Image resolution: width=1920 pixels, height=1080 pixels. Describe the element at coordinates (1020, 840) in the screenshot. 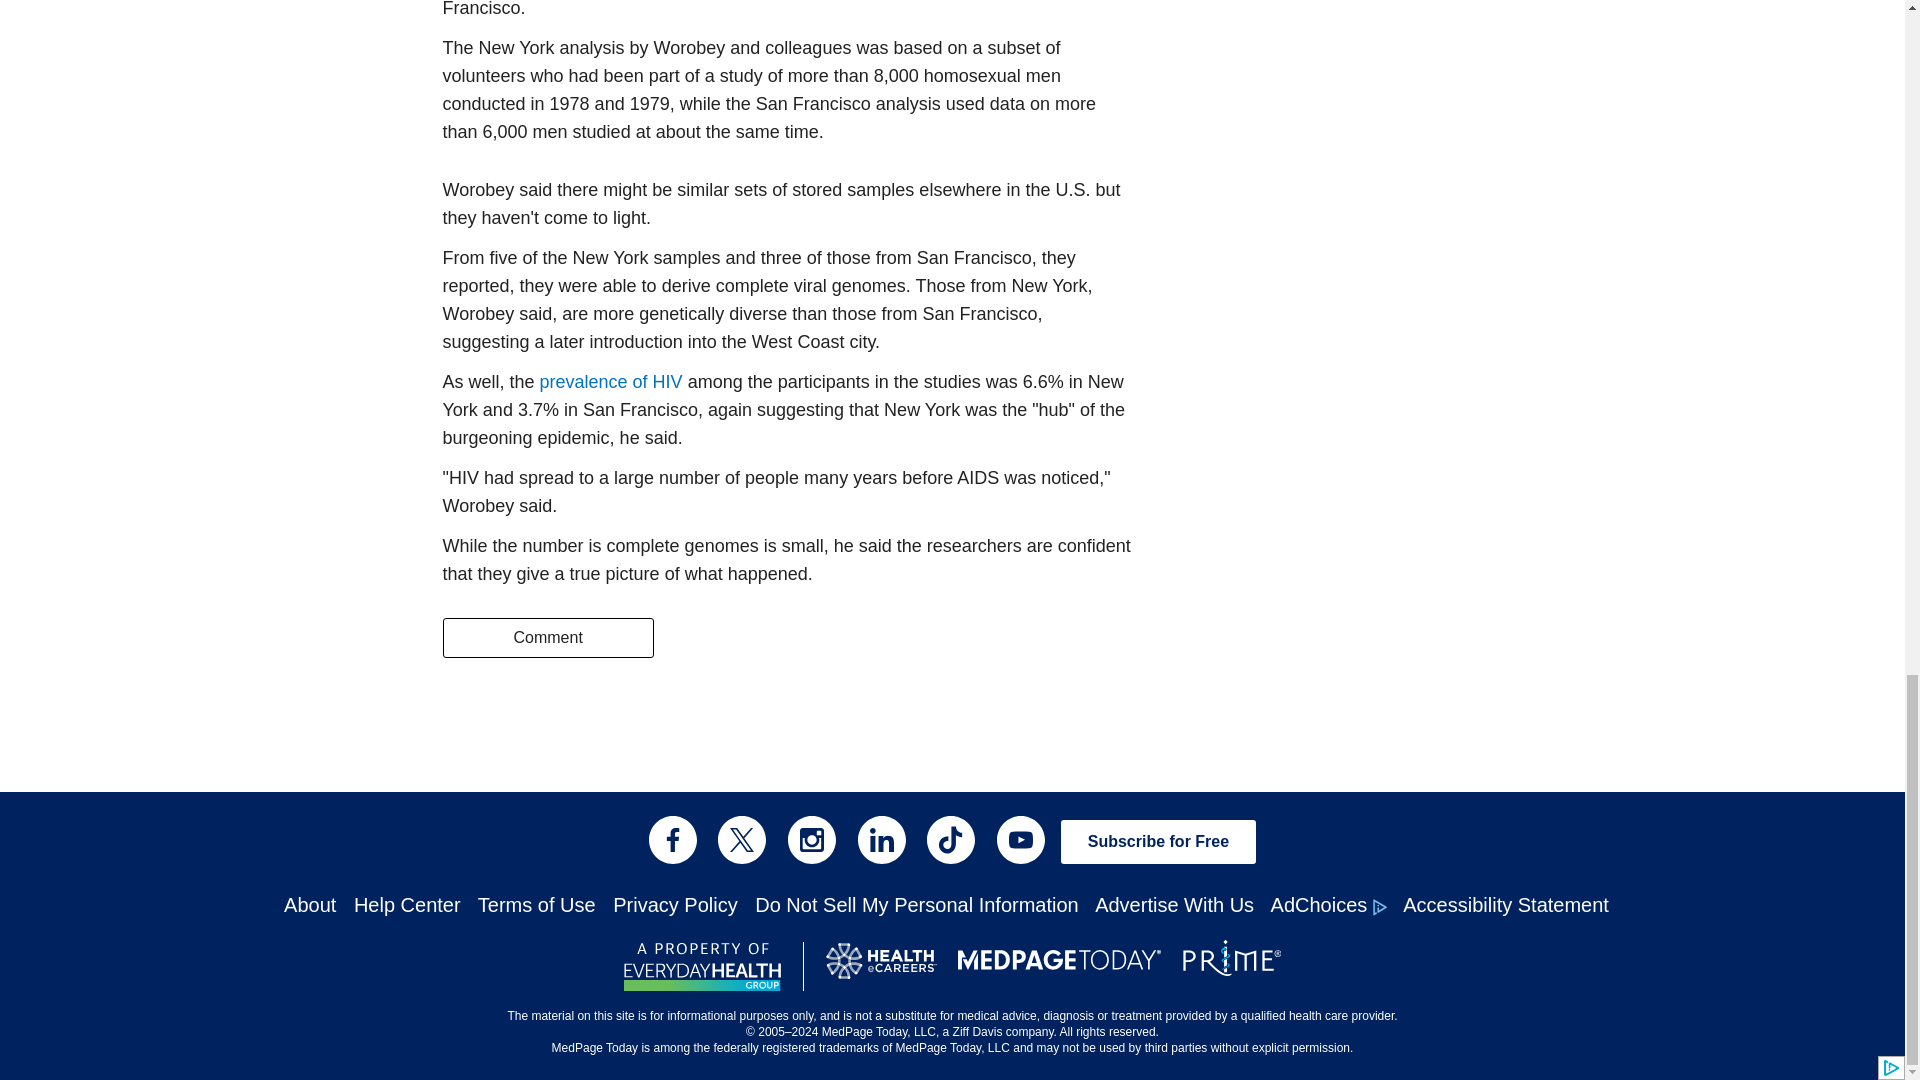

I see `Visit us on YouTube. Opens in a new tab or window` at that location.